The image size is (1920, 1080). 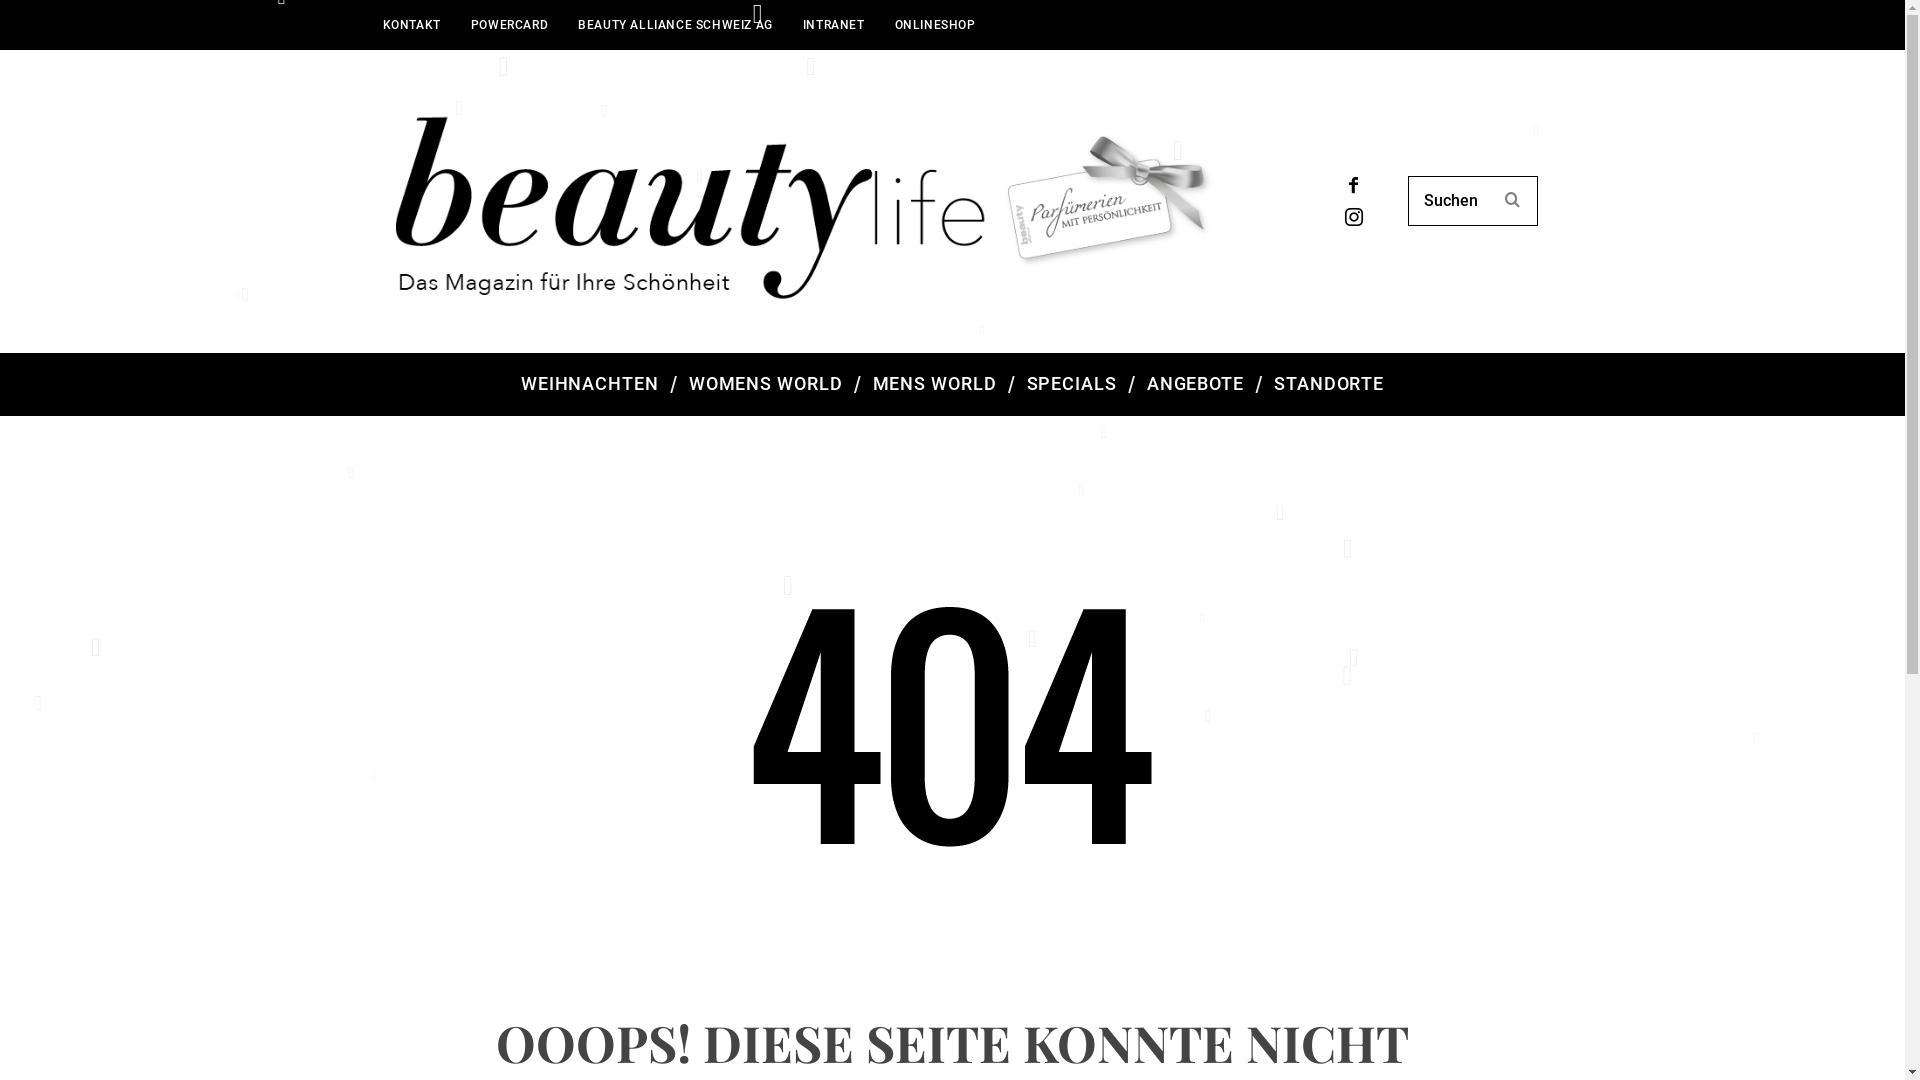 What do you see at coordinates (412, 25) in the screenshot?
I see `KONTAKT` at bounding box center [412, 25].